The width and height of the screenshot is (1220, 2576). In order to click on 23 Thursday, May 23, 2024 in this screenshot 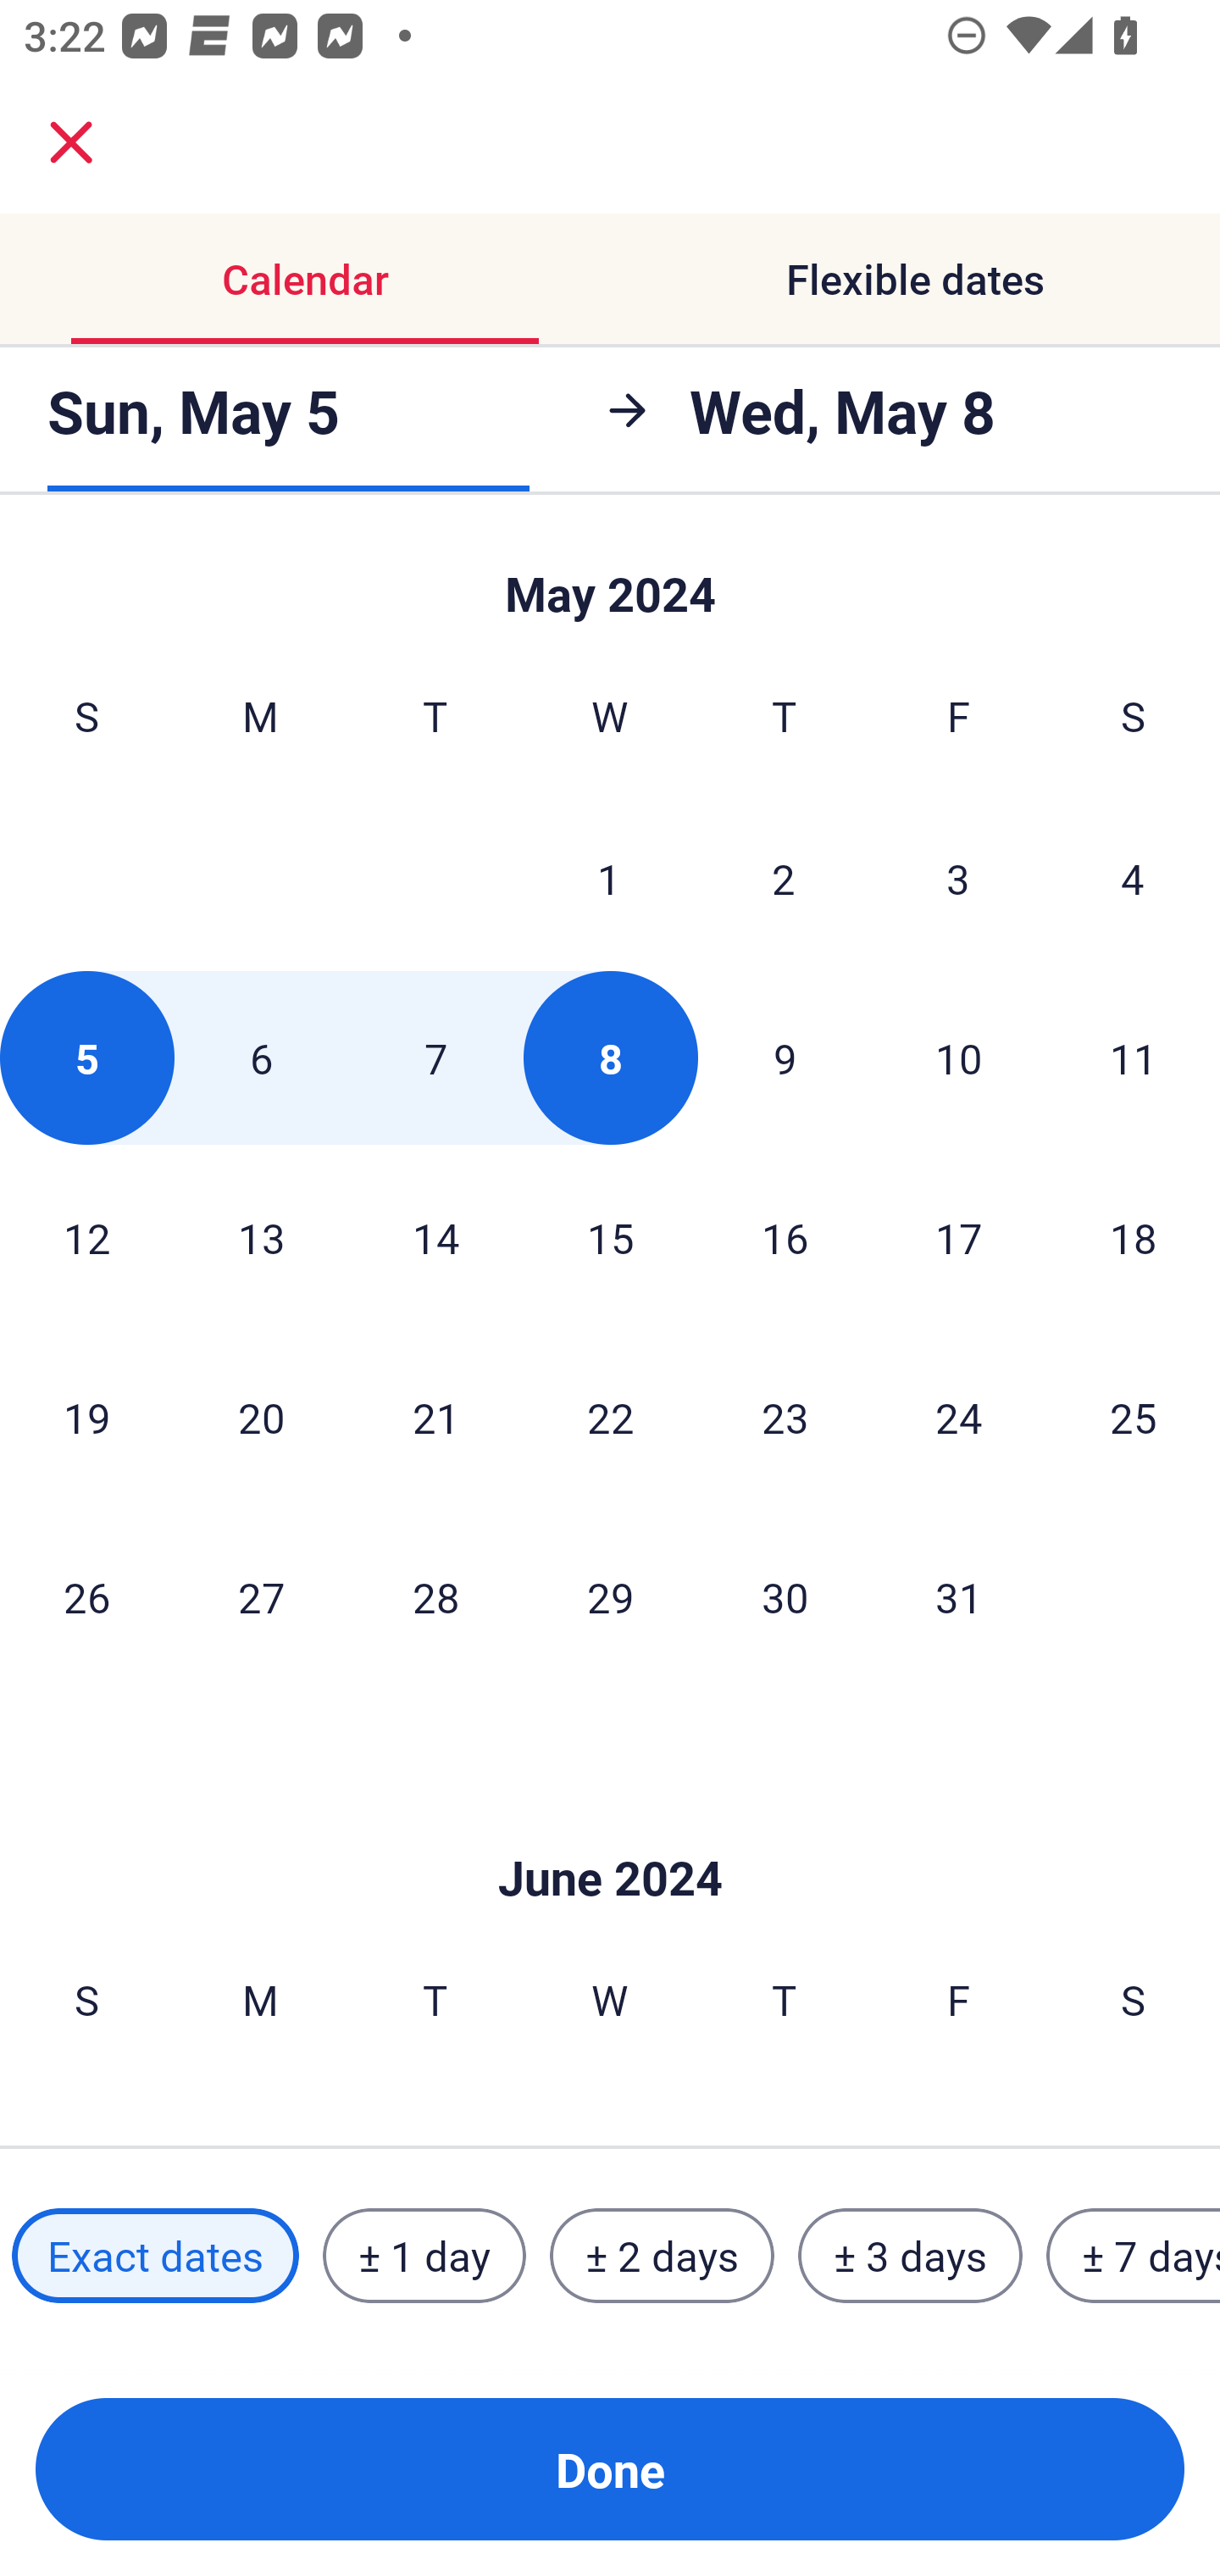, I will do `click(785, 1417)`.